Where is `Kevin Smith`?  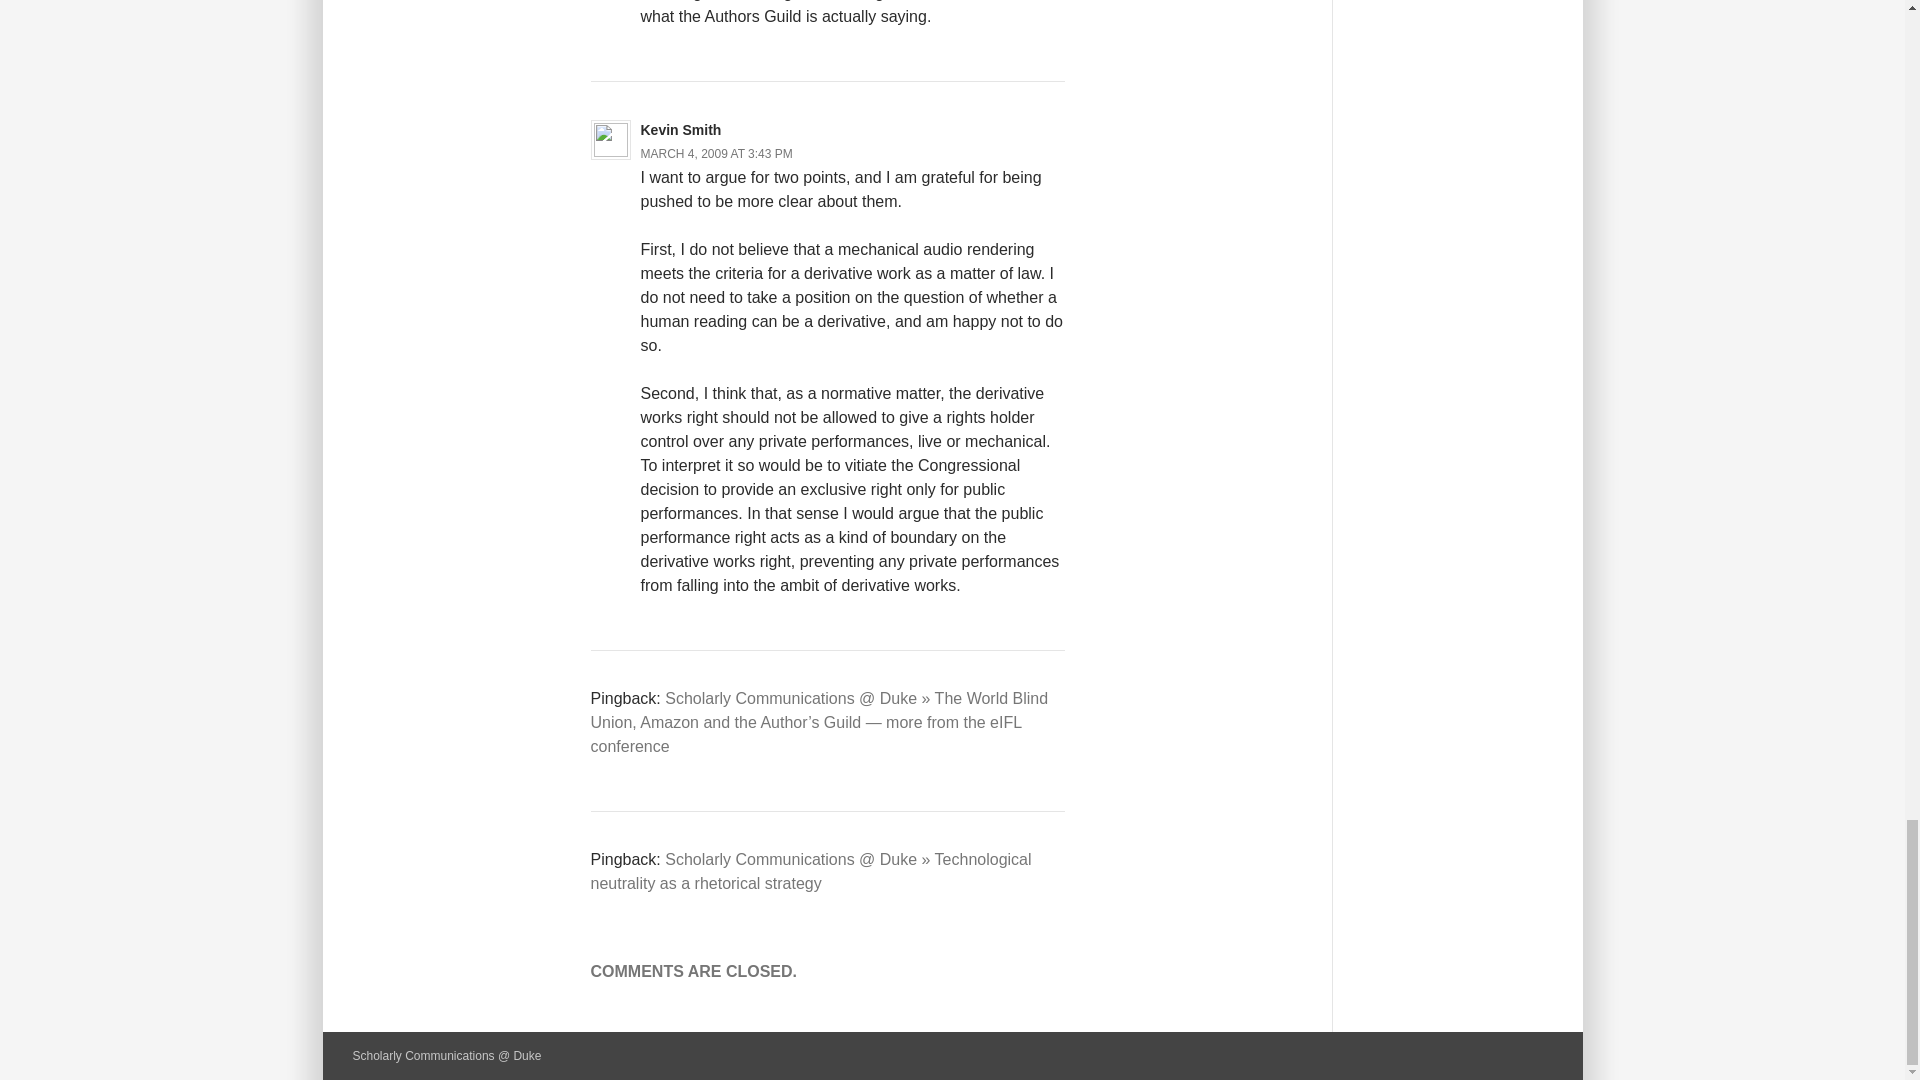 Kevin Smith is located at coordinates (680, 130).